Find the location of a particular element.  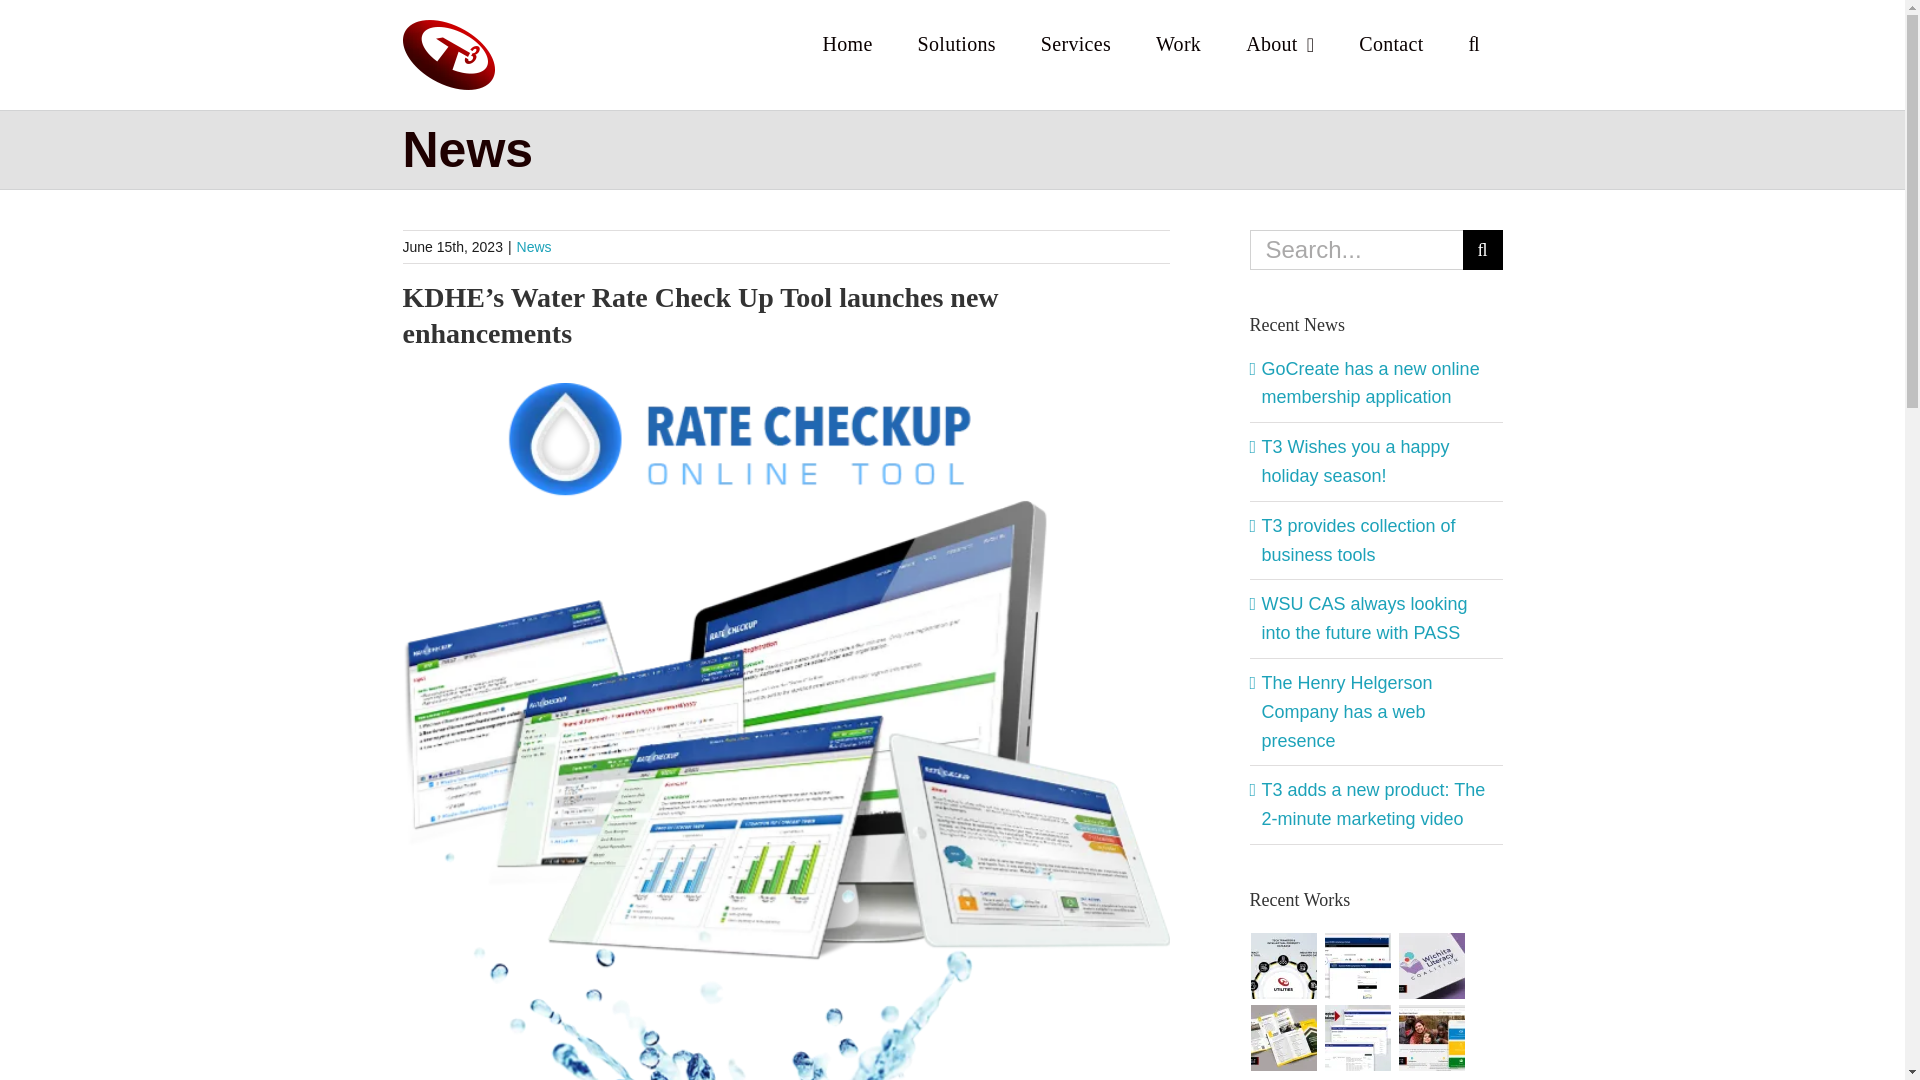

Home is located at coordinates (847, 42).